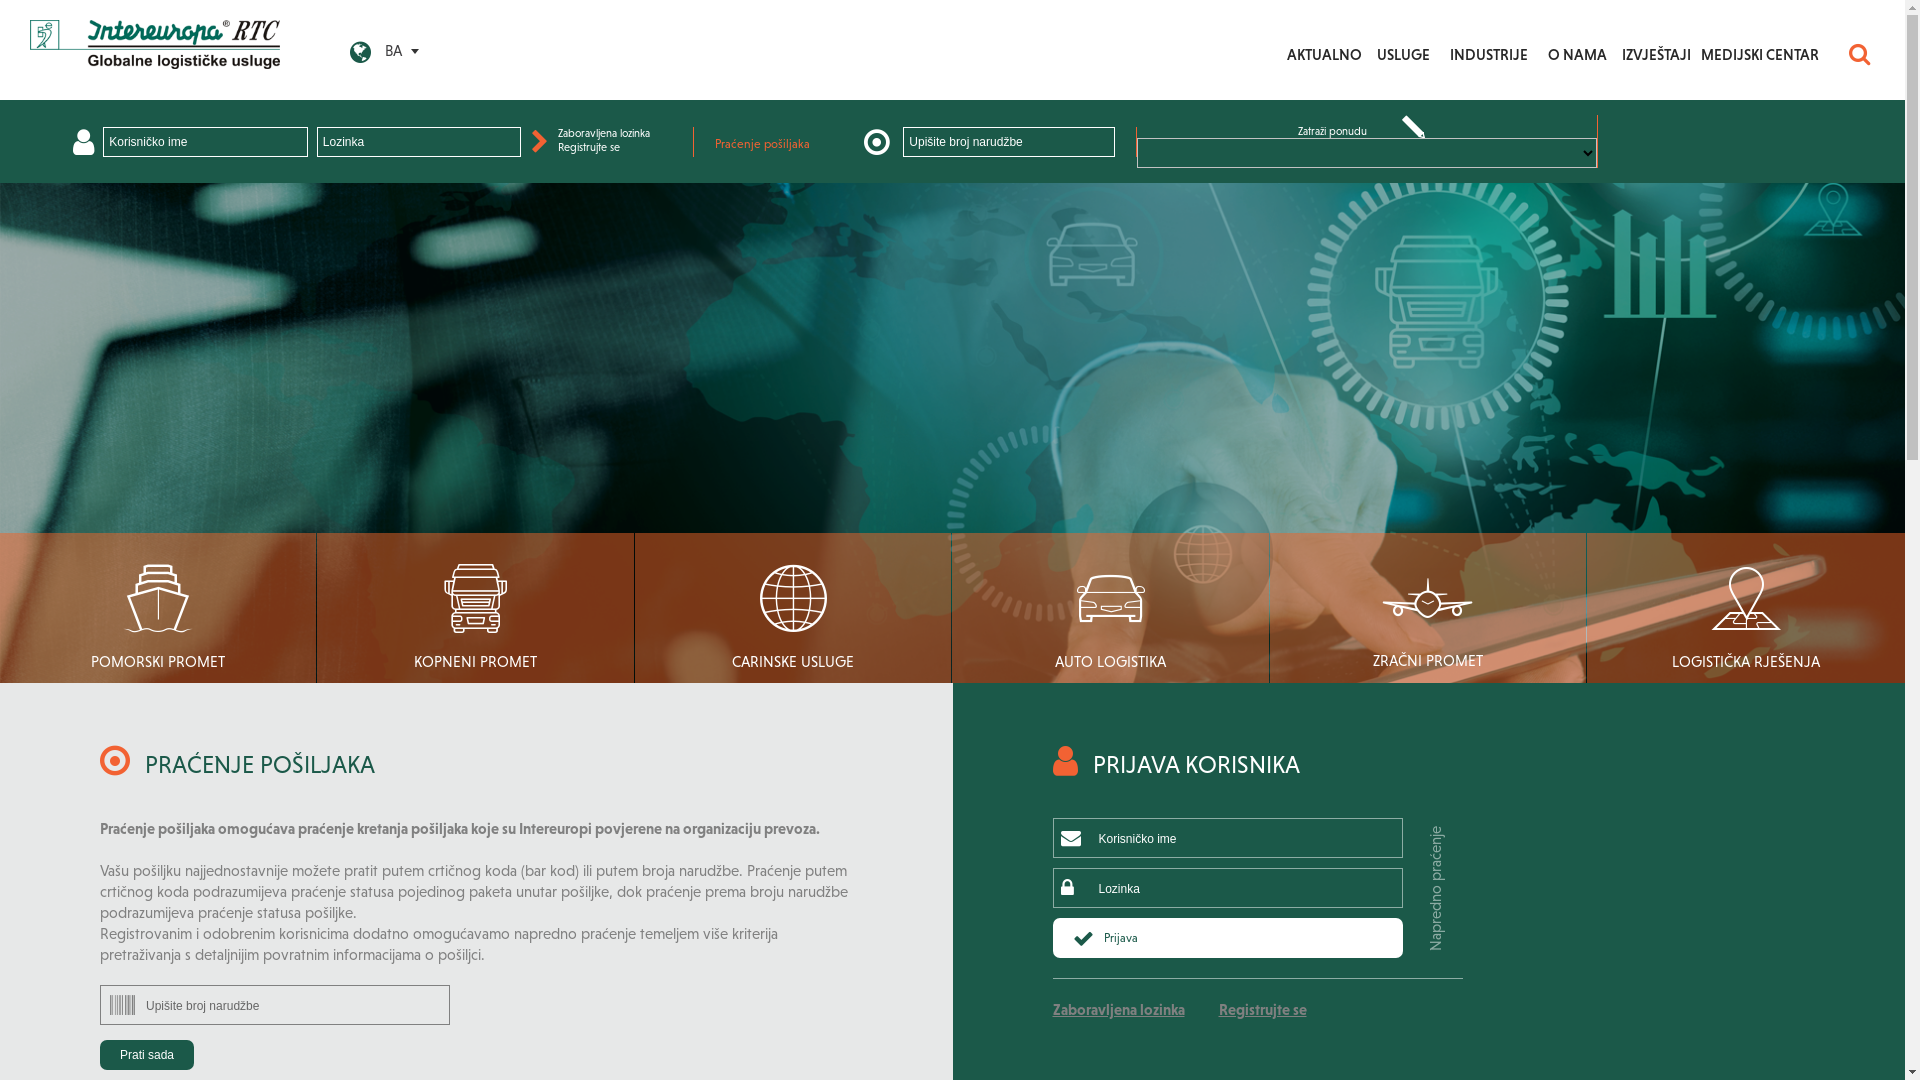 This screenshot has height=1080, width=1920. Describe the element at coordinates (147, 1055) in the screenshot. I see `Prati sada` at that location.